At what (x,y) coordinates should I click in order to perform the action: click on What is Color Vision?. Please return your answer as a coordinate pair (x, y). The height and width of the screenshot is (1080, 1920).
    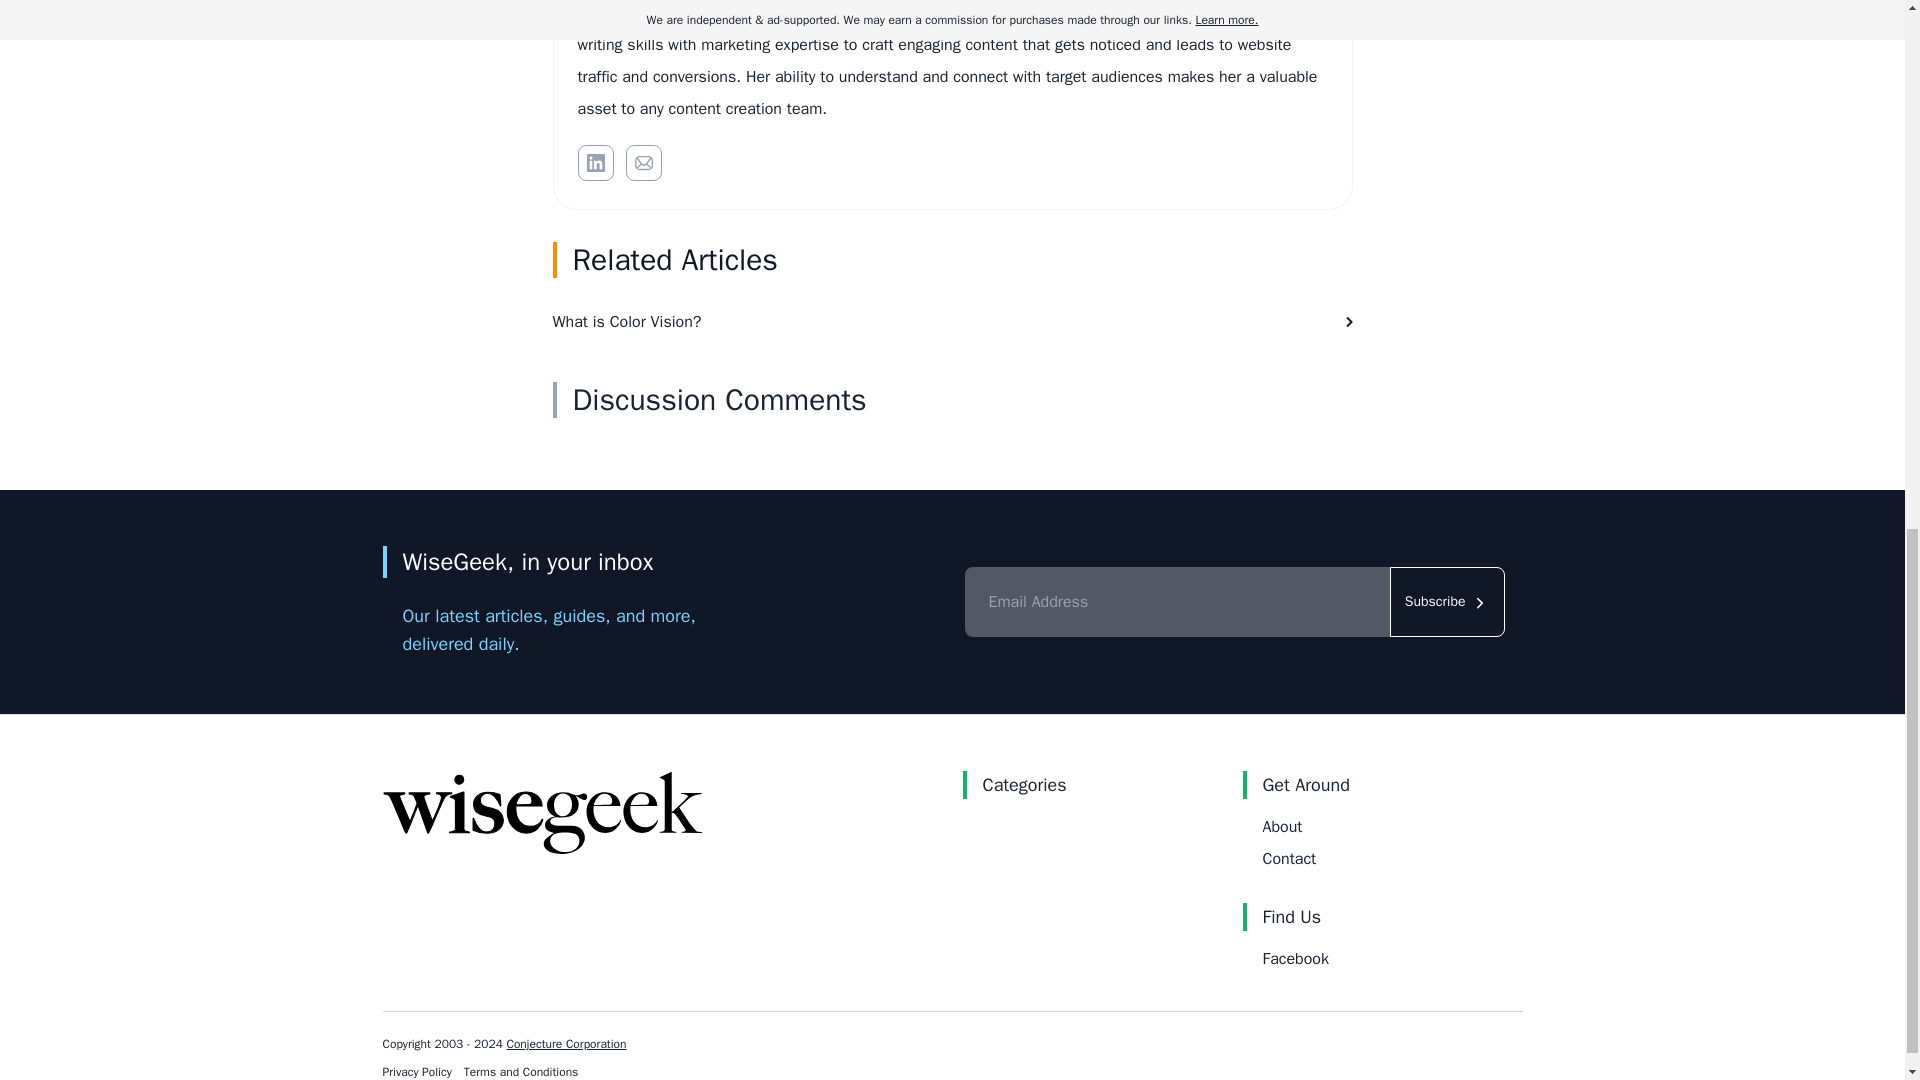
    Looking at the image, I should click on (952, 321).